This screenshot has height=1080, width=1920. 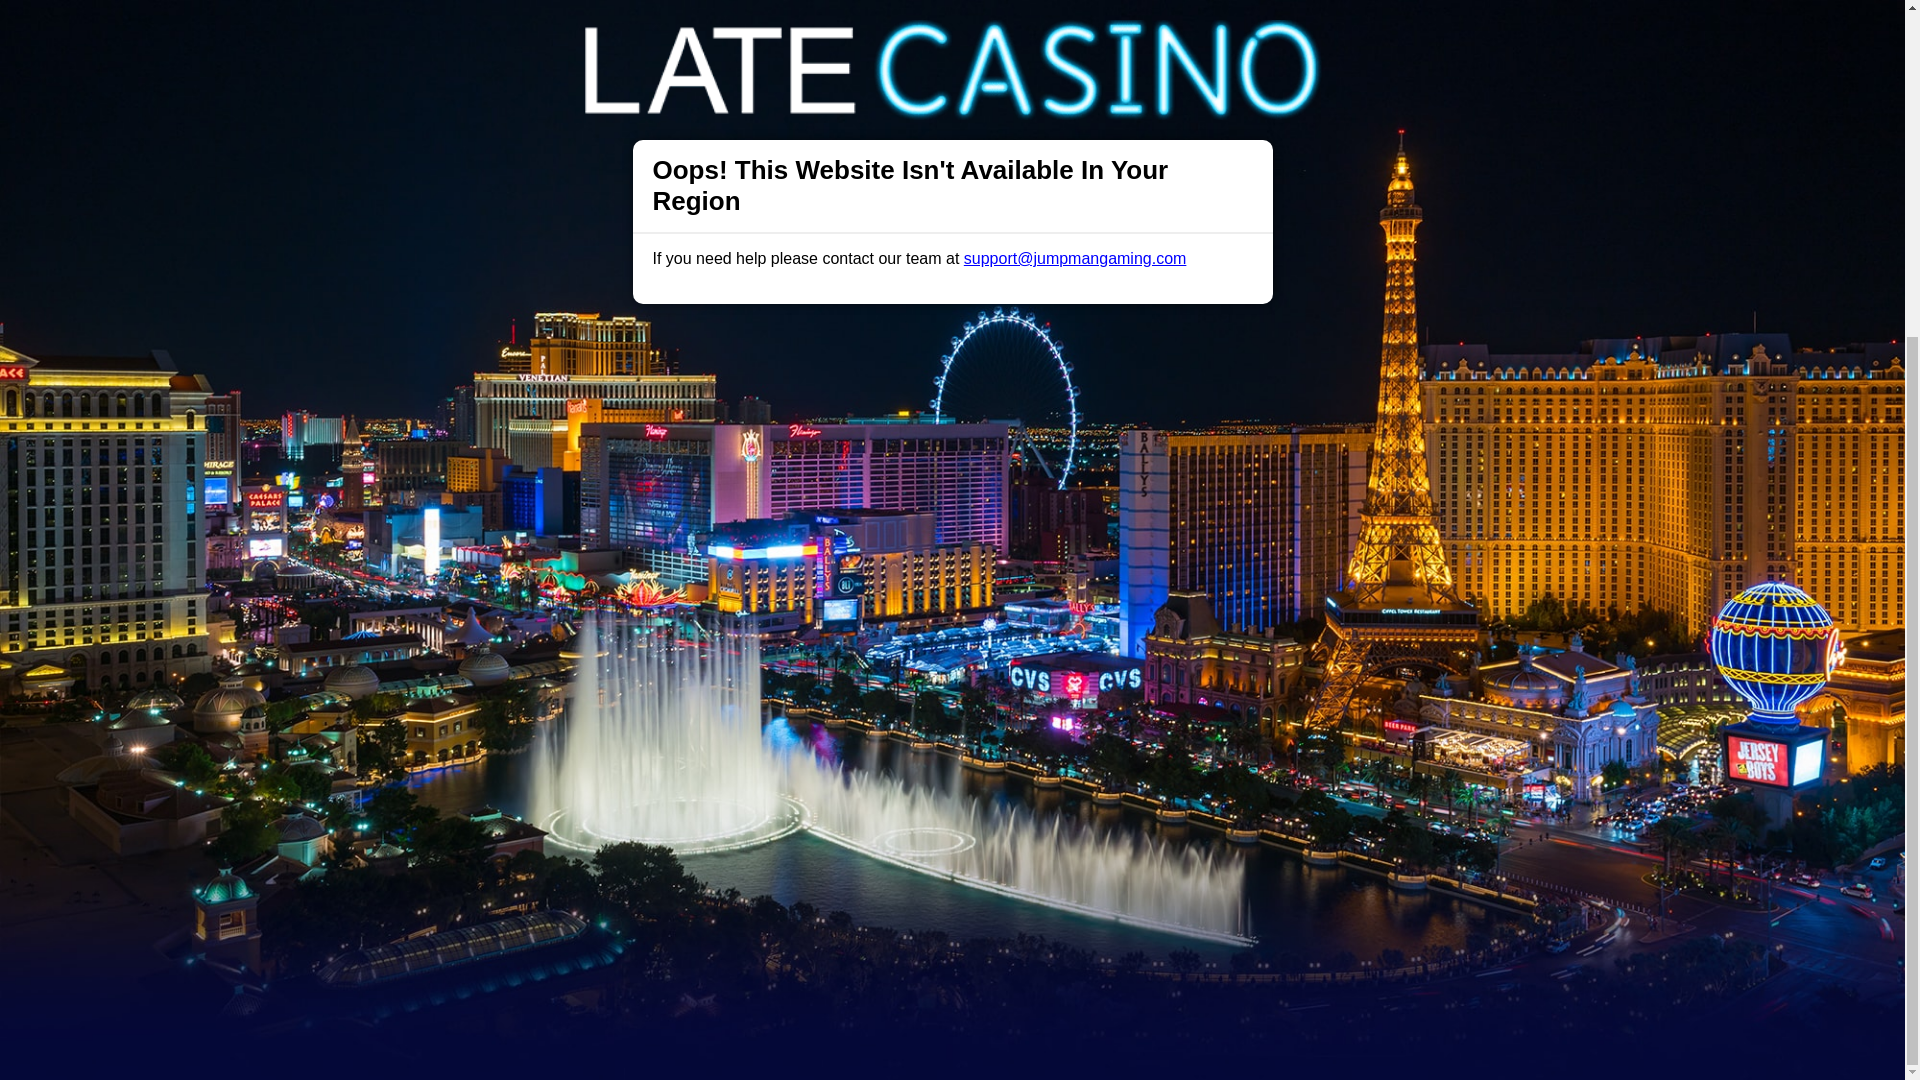 What do you see at coordinates (886, 648) in the screenshot?
I see `Privacy Policy` at bounding box center [886, 648].